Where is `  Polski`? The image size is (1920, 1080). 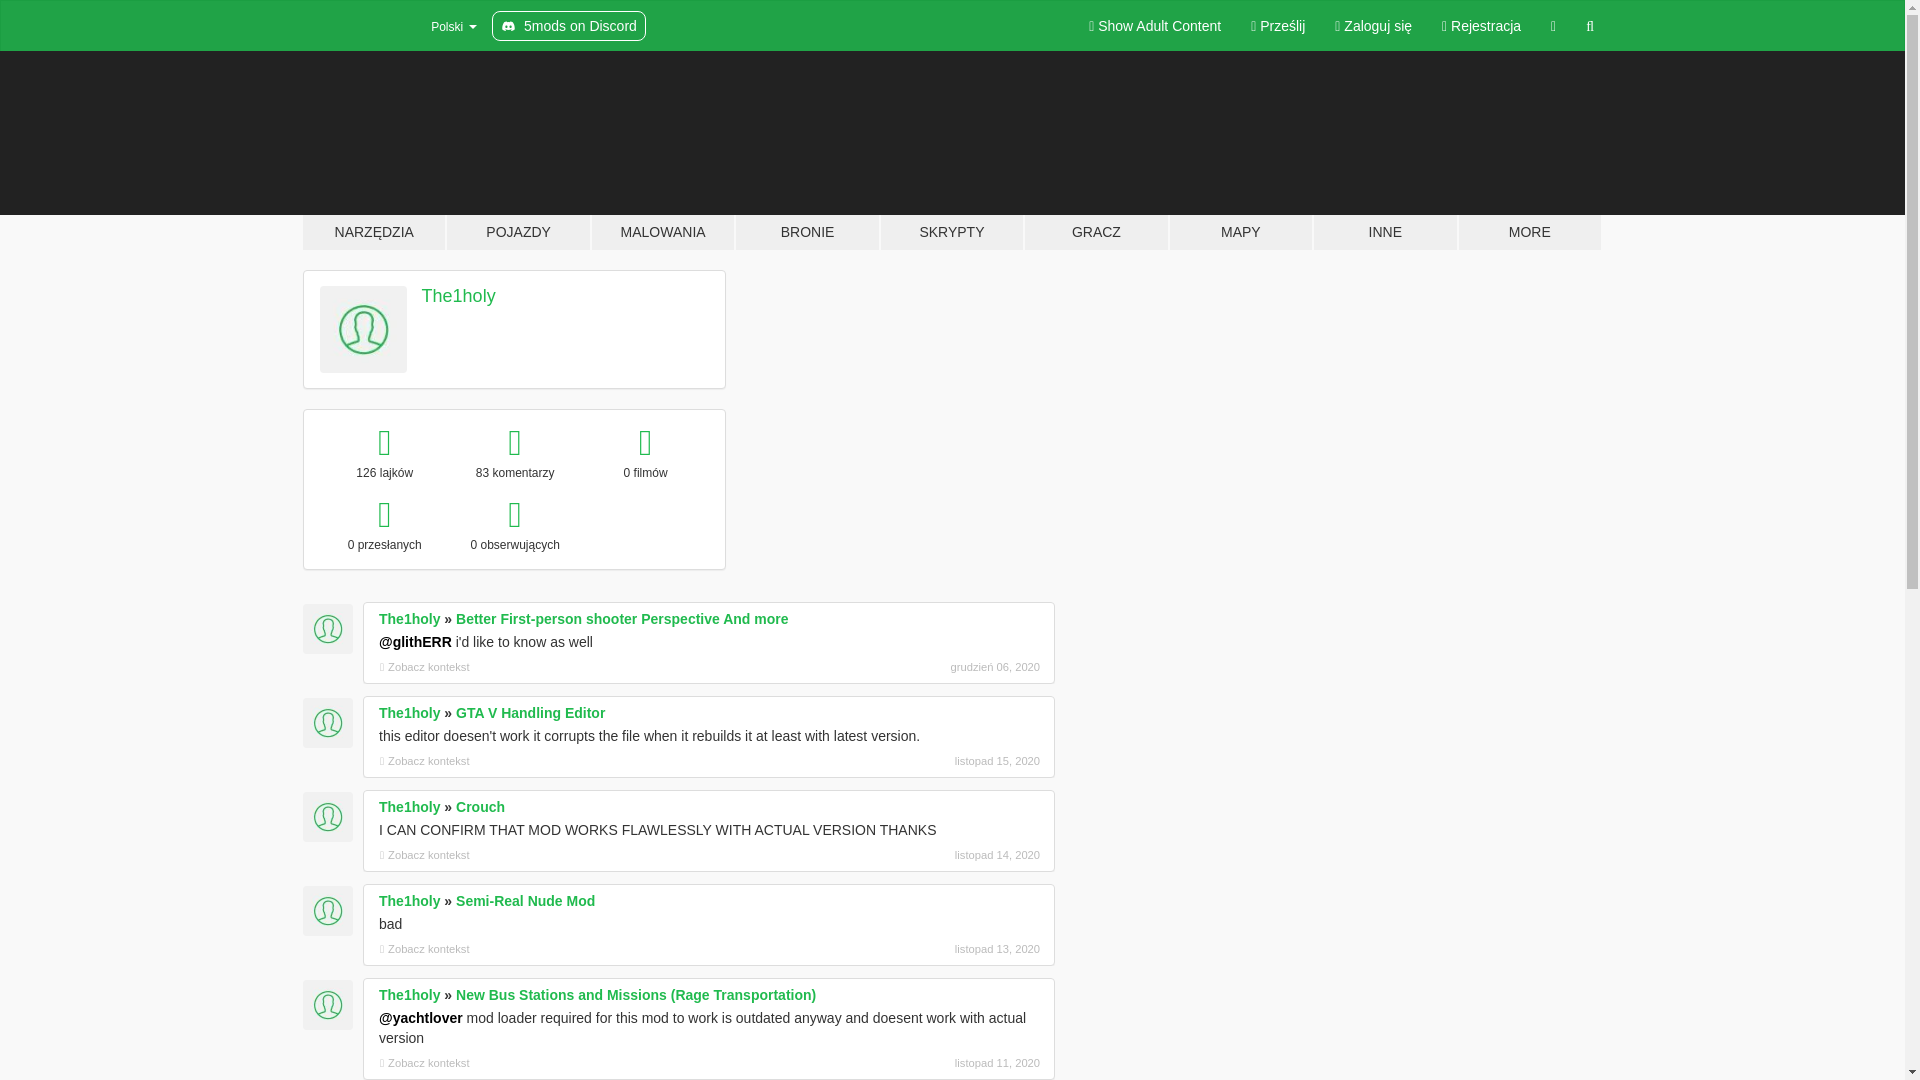   Polski is located at coordinates (441, 26).